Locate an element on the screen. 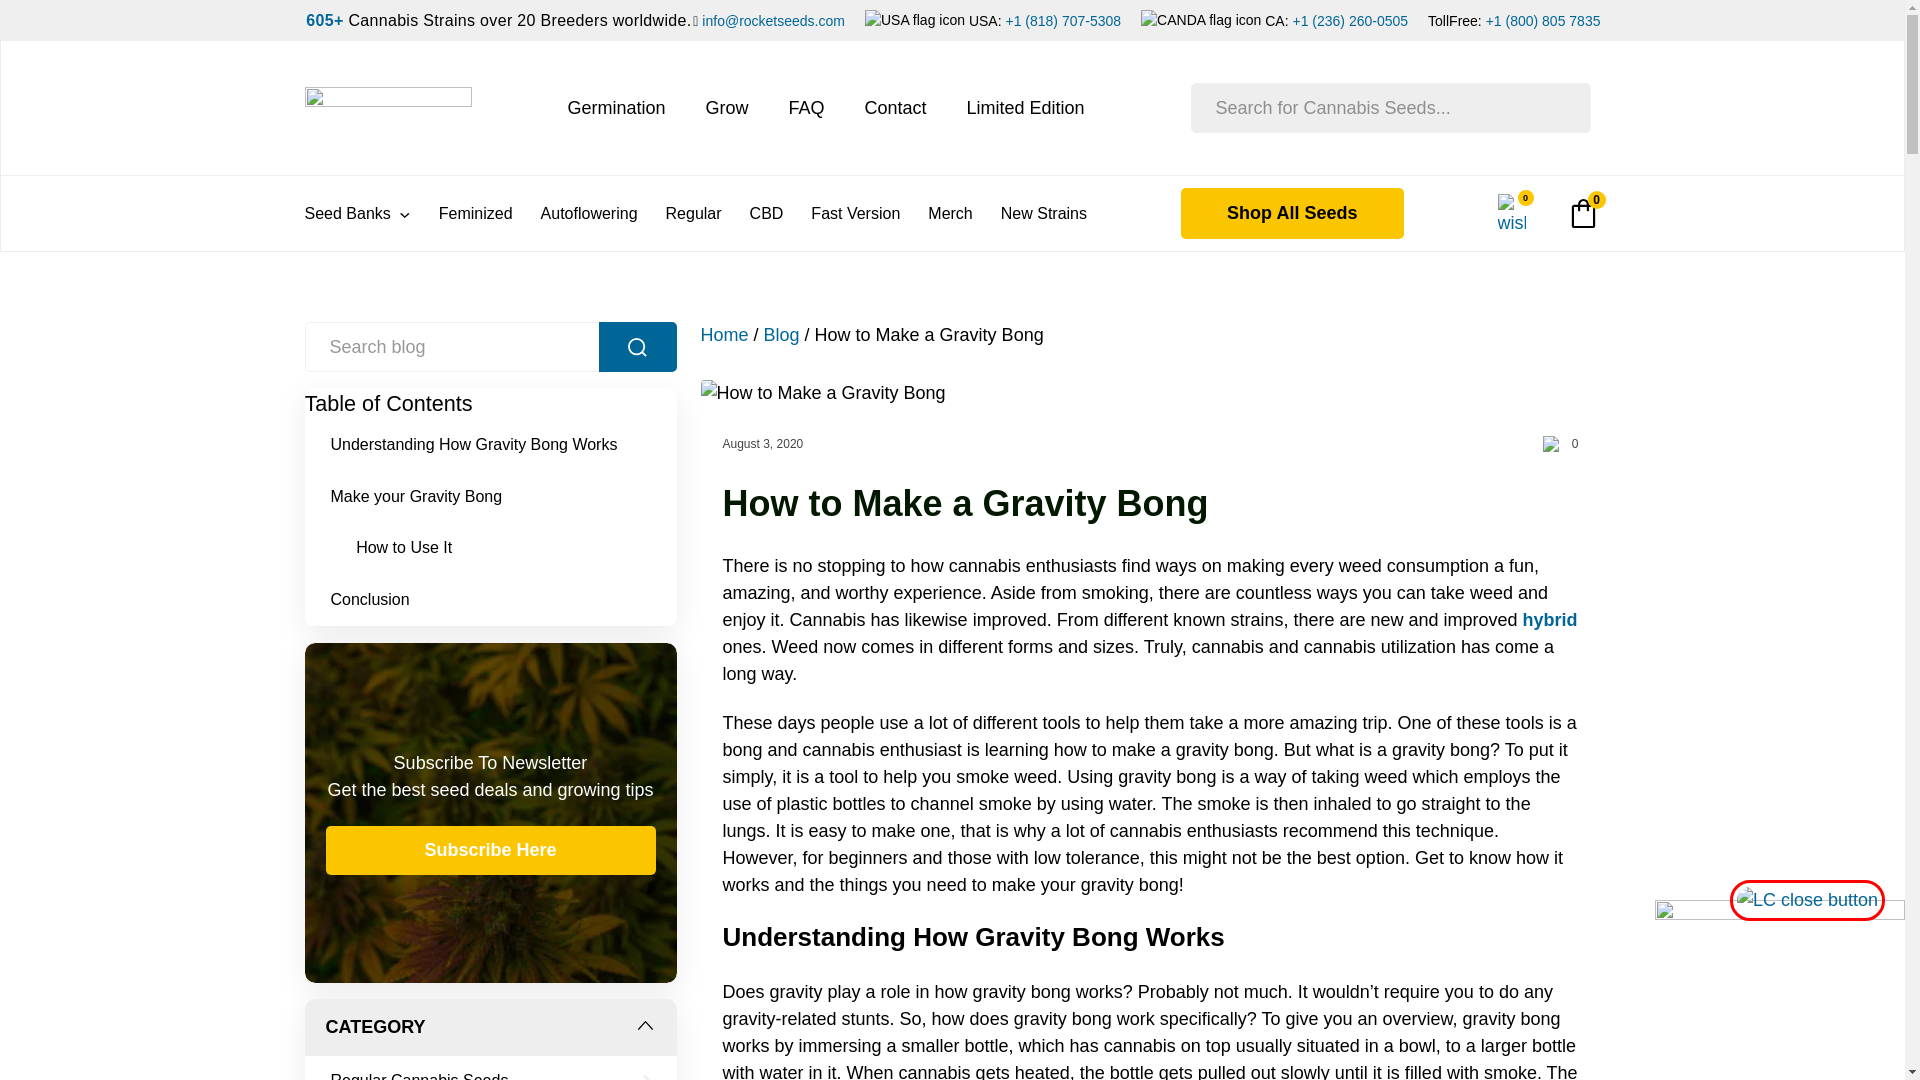  How to Use It is located at coordinates (410, 547).